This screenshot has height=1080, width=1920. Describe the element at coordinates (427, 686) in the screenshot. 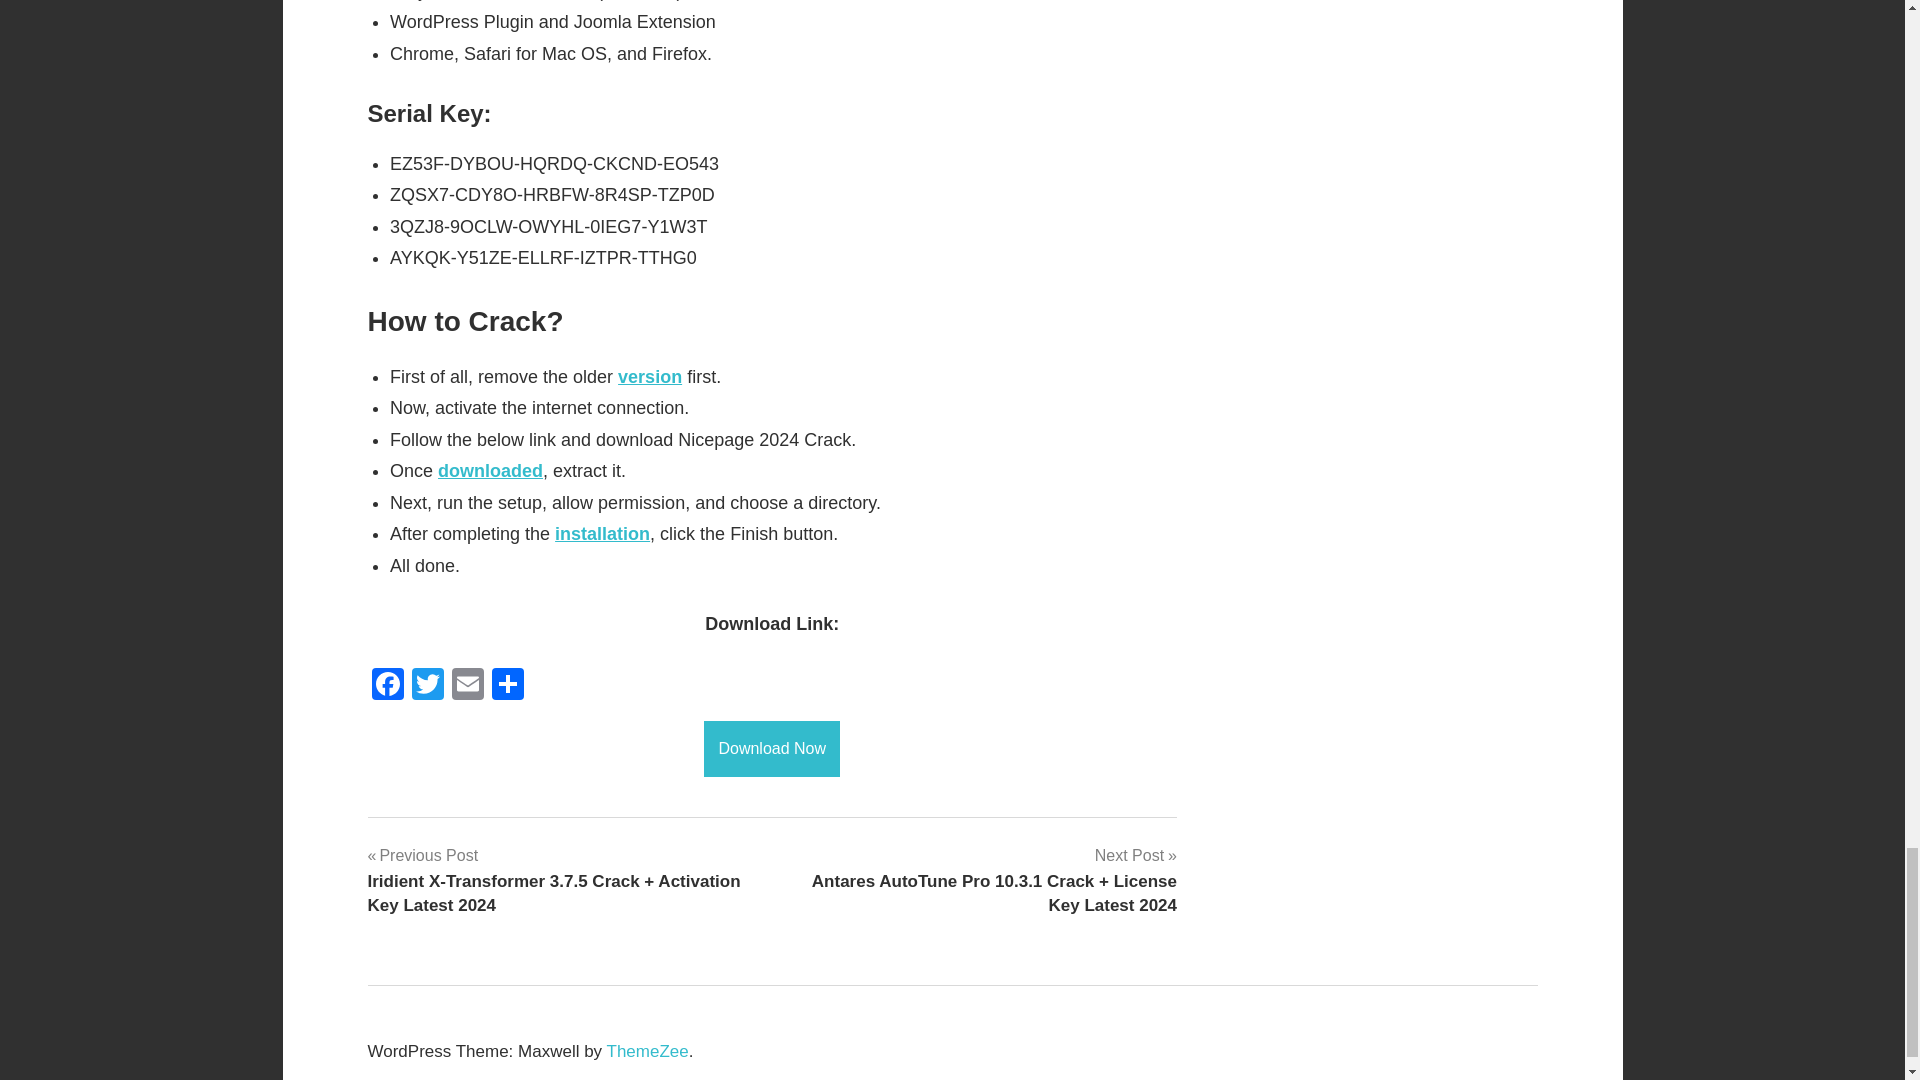

I see `Twitter` at that location.